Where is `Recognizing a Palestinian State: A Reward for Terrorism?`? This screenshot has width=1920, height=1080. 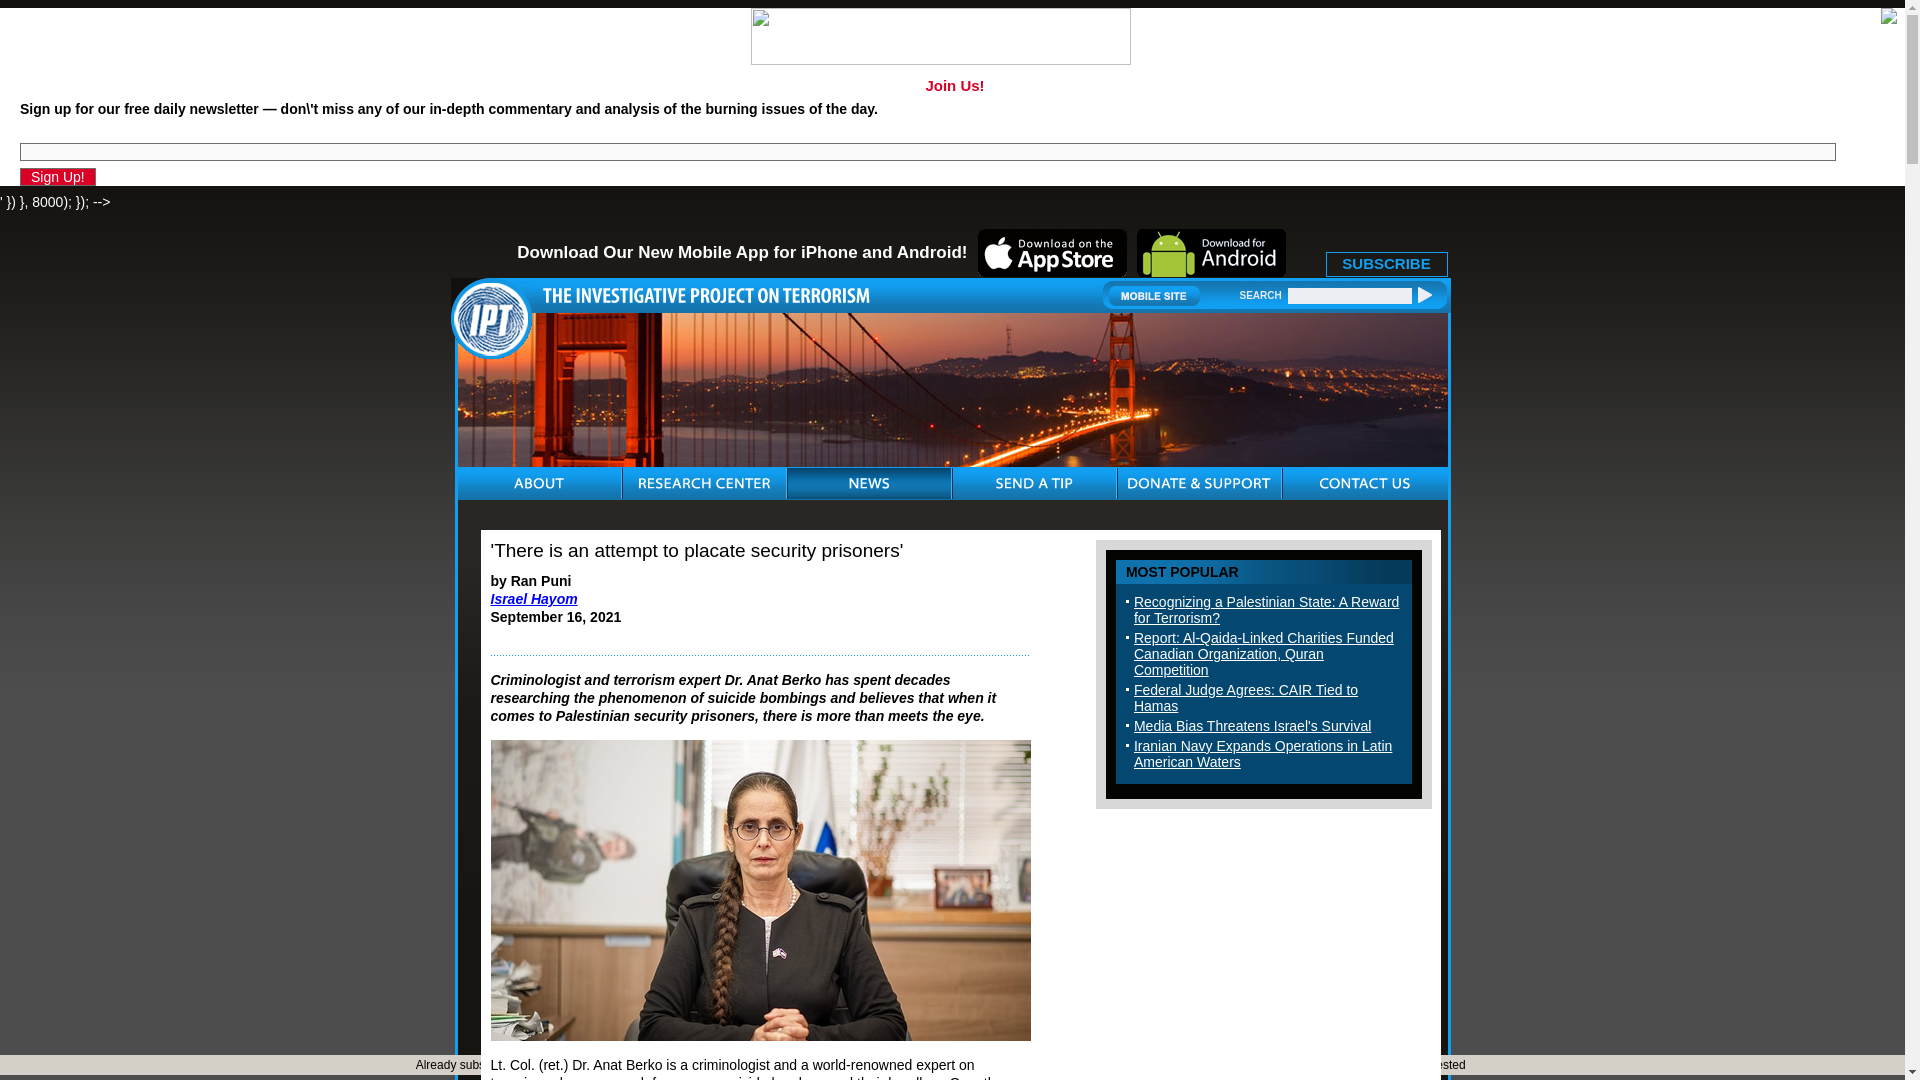
Recognizing a Palestinian State: A Reward for Terrorism? is located at coordinates (1266, 610).